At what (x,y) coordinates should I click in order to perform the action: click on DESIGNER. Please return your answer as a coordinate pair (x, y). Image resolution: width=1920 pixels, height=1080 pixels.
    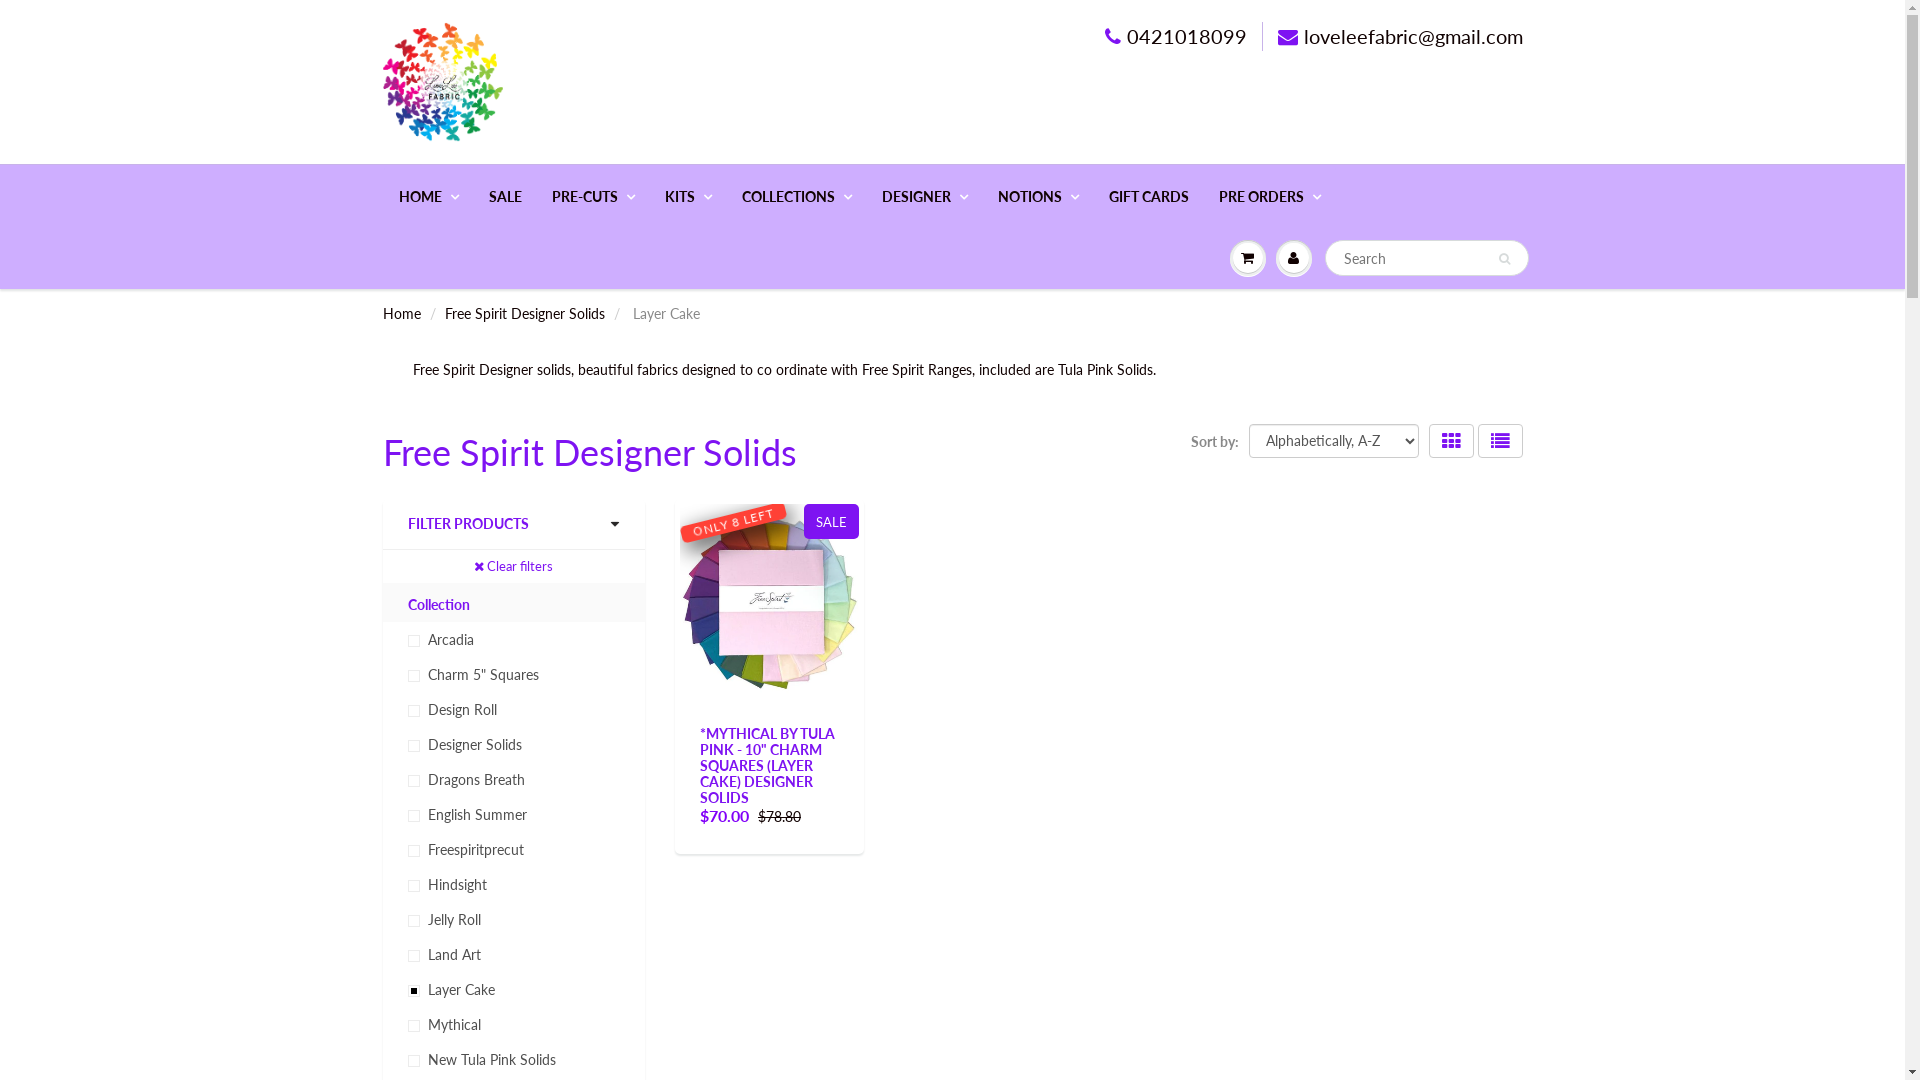
    Looking at the image, I should click on (924, 197).